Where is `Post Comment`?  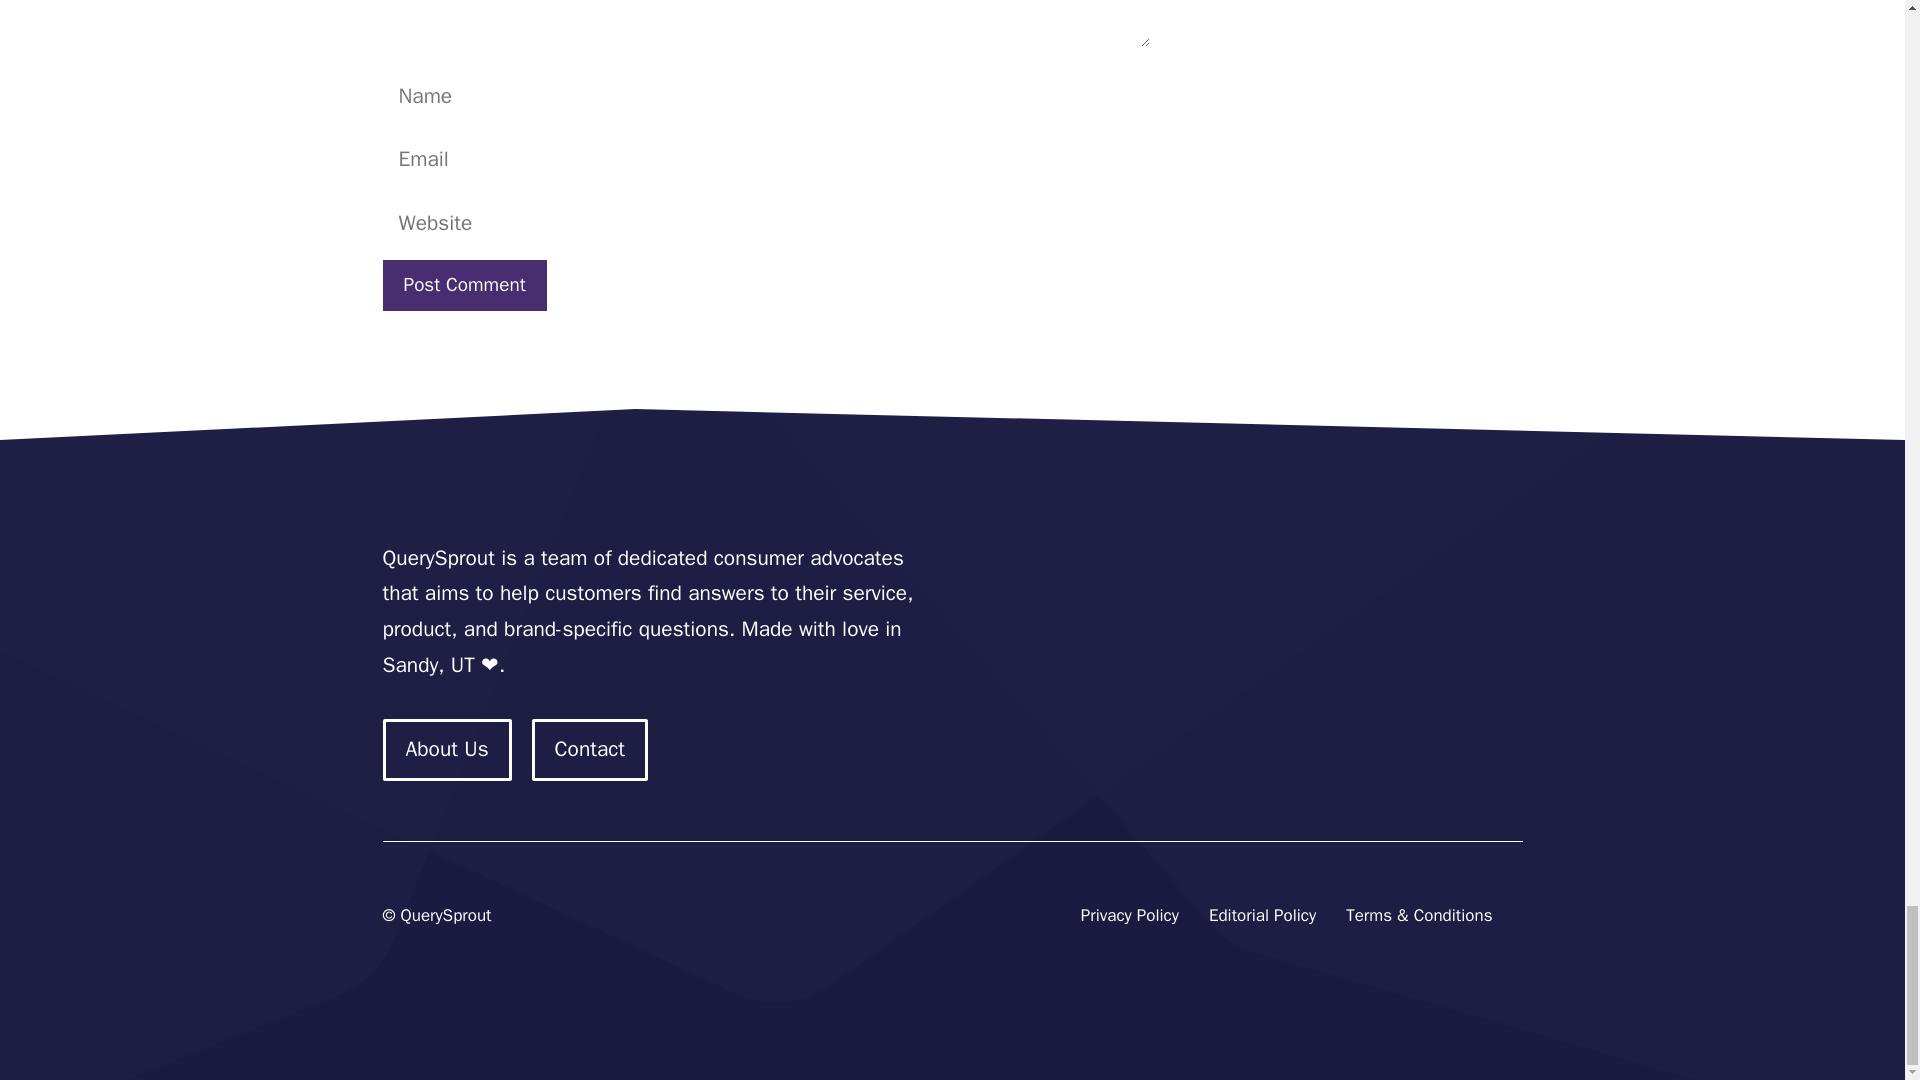 Post Comment is located at coordinates (464, 286).